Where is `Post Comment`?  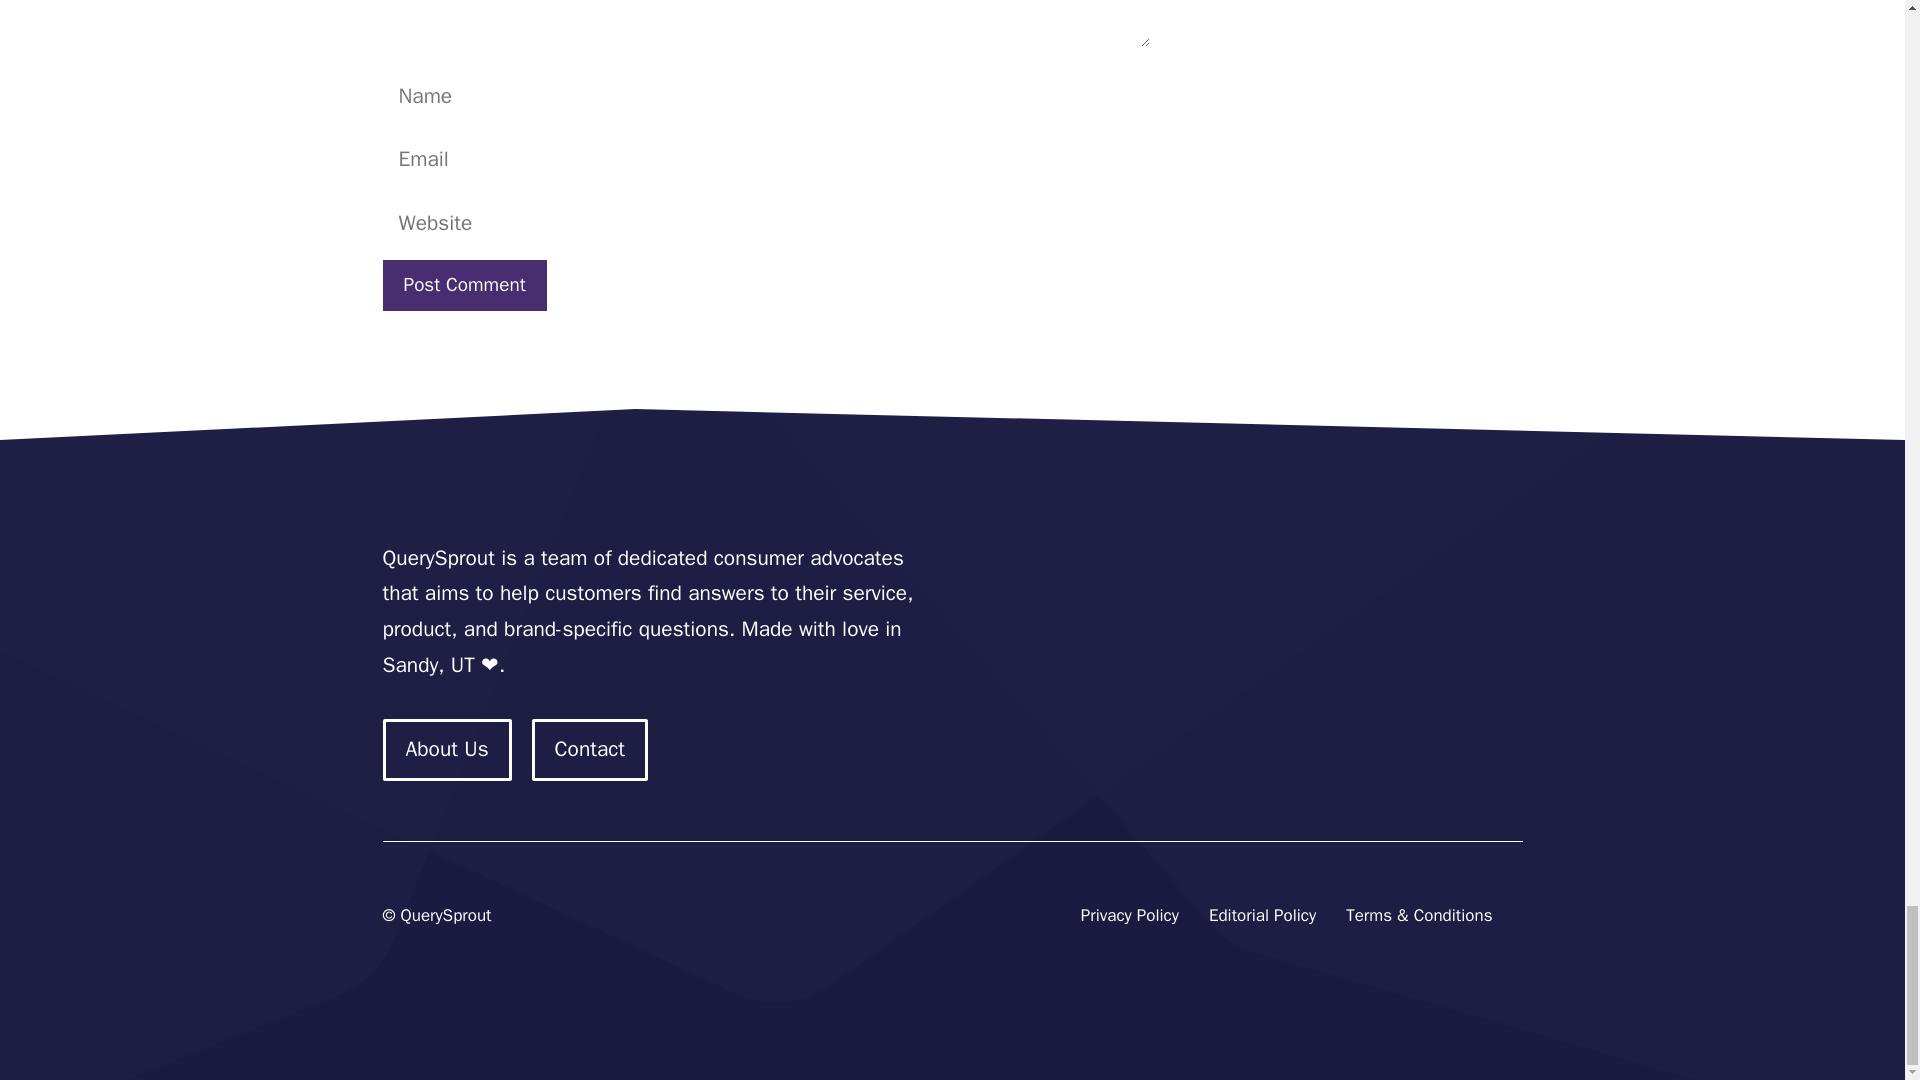 Post Comment is located at coordinates (464, 286).